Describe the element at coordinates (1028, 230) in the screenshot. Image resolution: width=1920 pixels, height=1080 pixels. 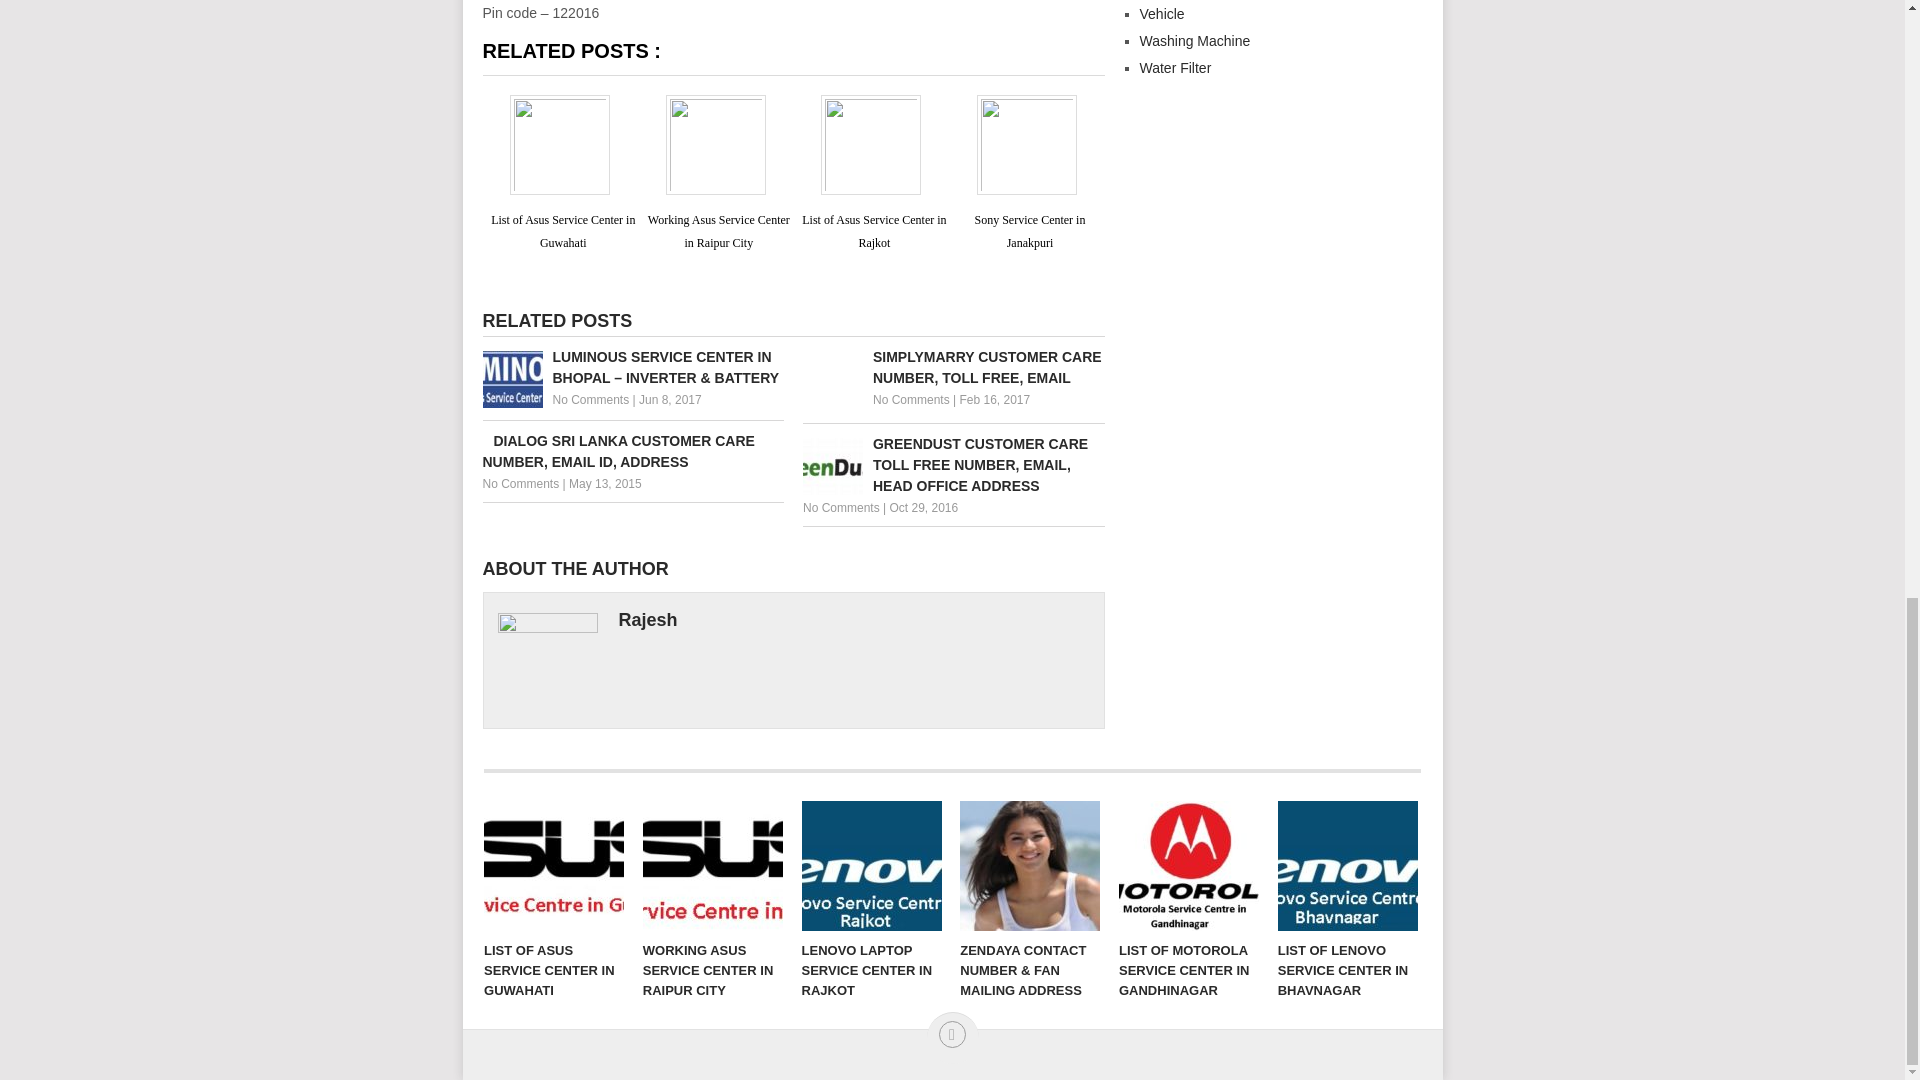
I see `Sony Service Center in Janakpuri` at that location.